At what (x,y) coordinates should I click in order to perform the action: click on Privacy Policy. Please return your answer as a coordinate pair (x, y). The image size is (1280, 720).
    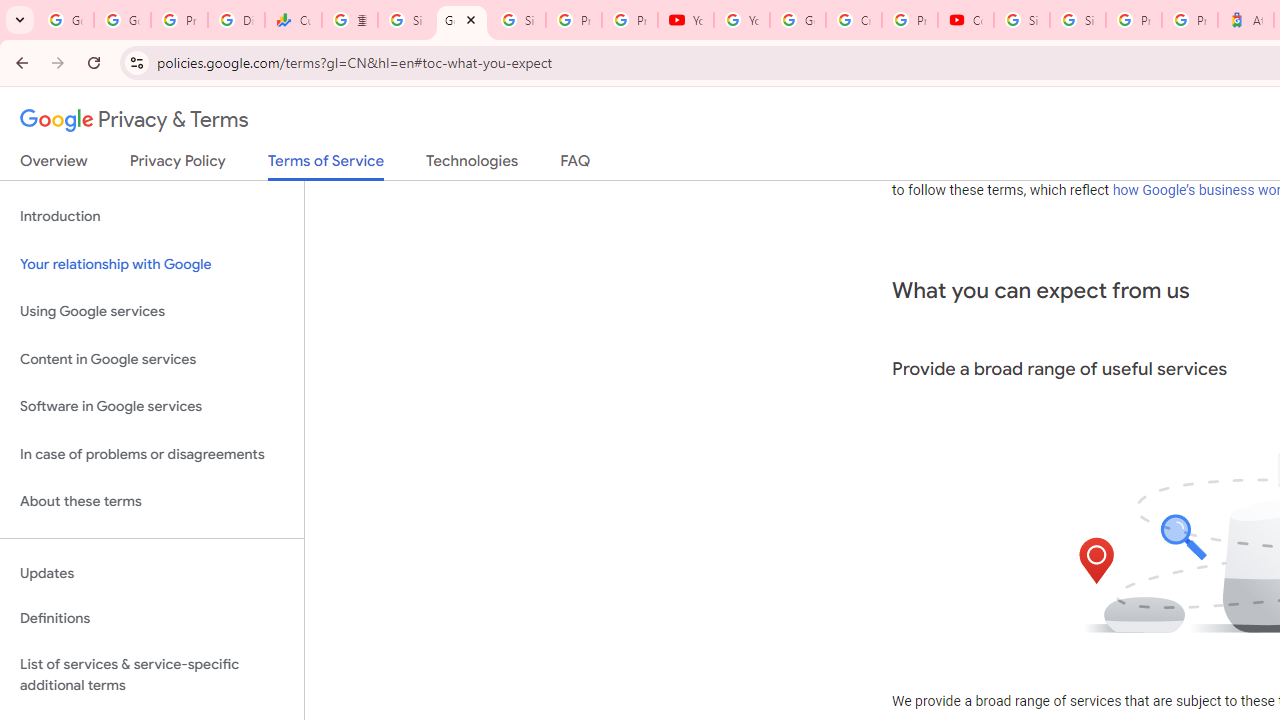
    Looking at the image, I should click on (178, 165).